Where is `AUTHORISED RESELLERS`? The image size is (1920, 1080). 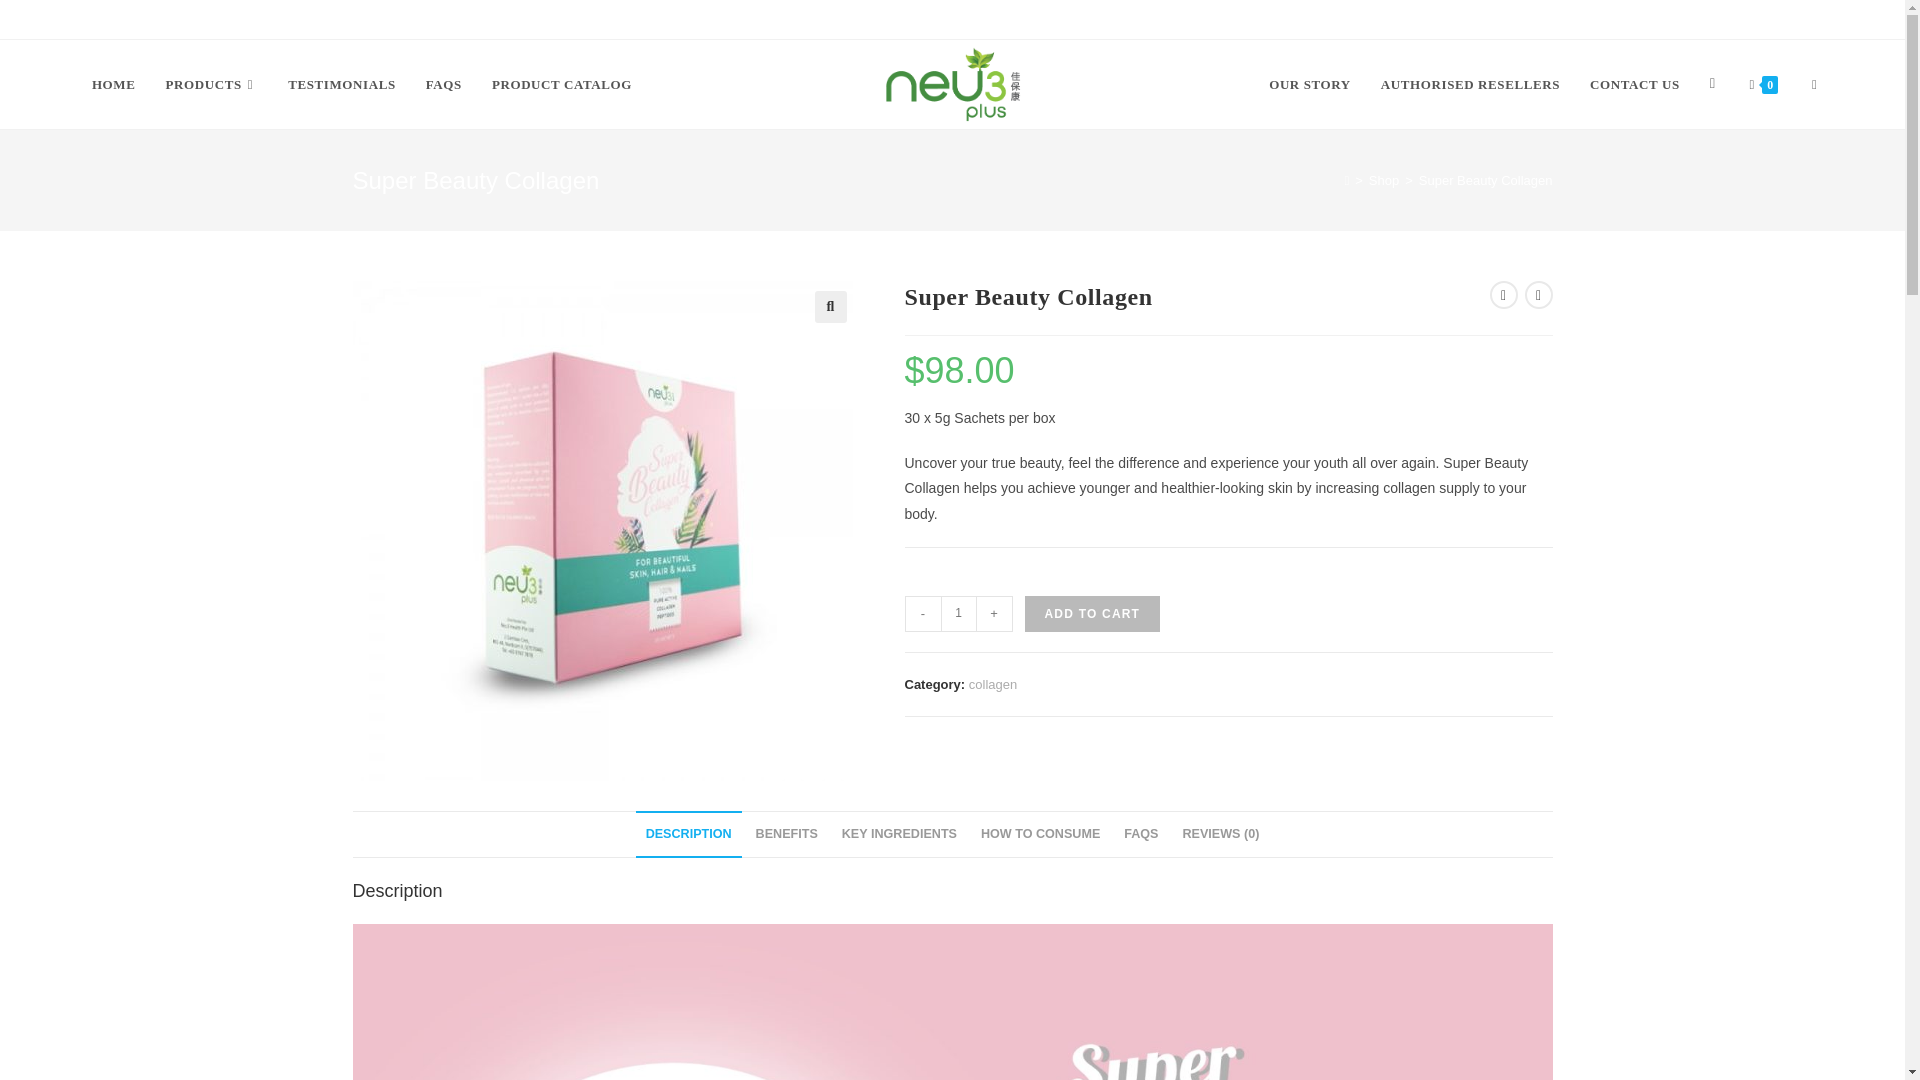 AUTHORISED RESELLERS is located at coordinates (1470, 84).